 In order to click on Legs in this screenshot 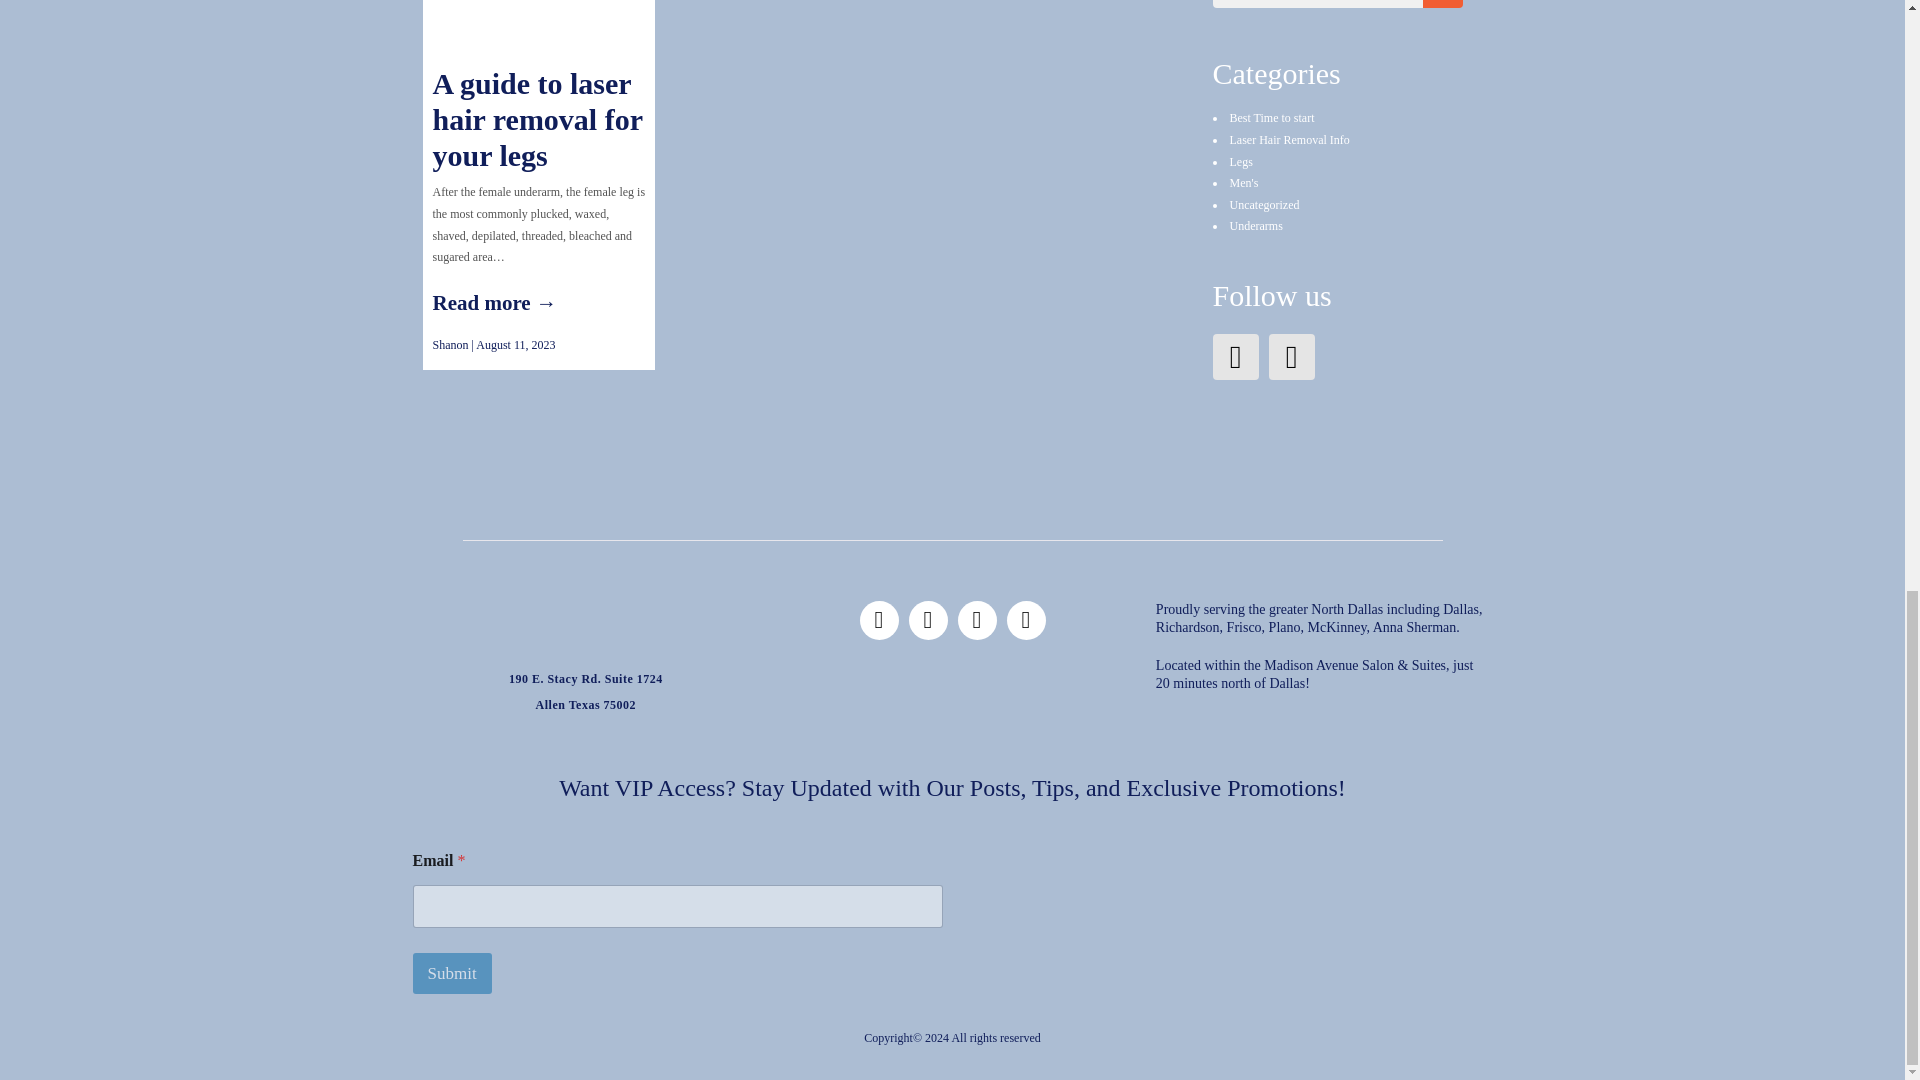, I will do `click(1242, 162)`.